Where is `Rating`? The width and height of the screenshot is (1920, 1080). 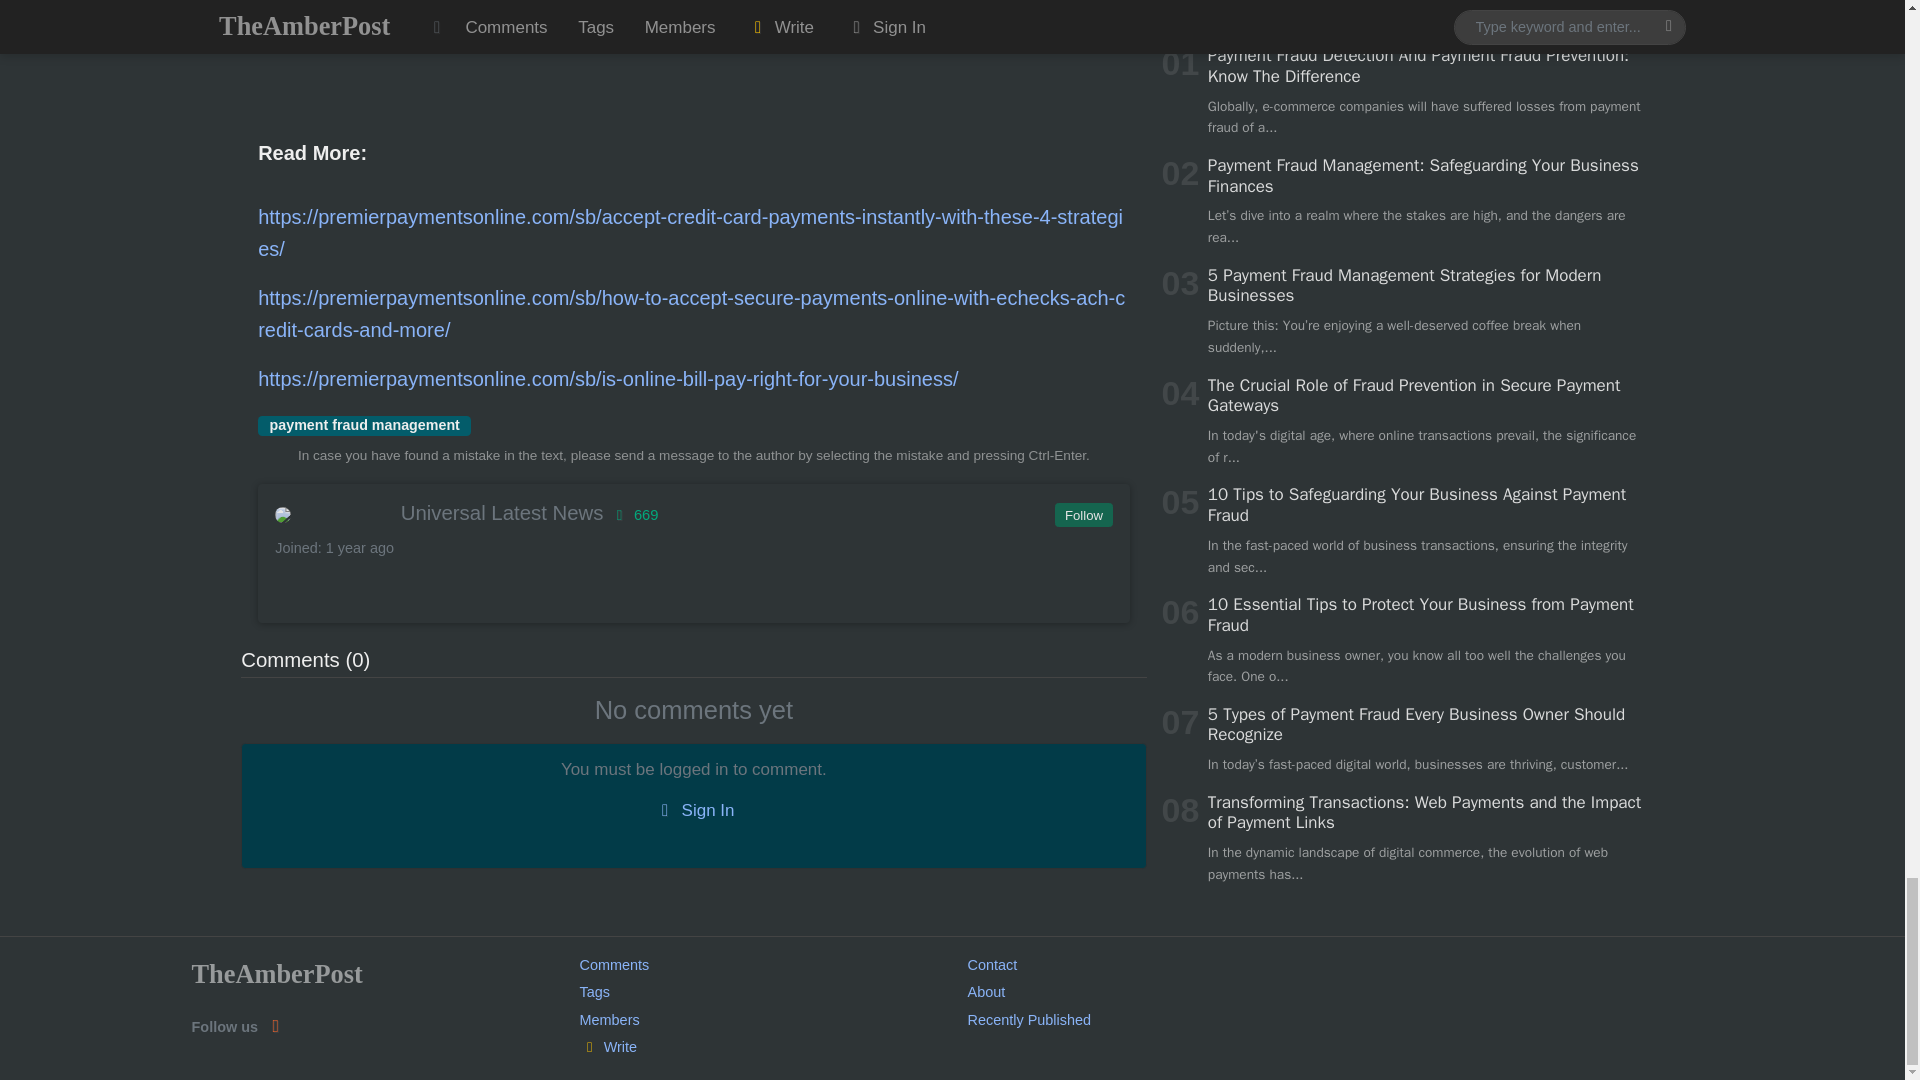
Rating is located at coordinates (633, 514).